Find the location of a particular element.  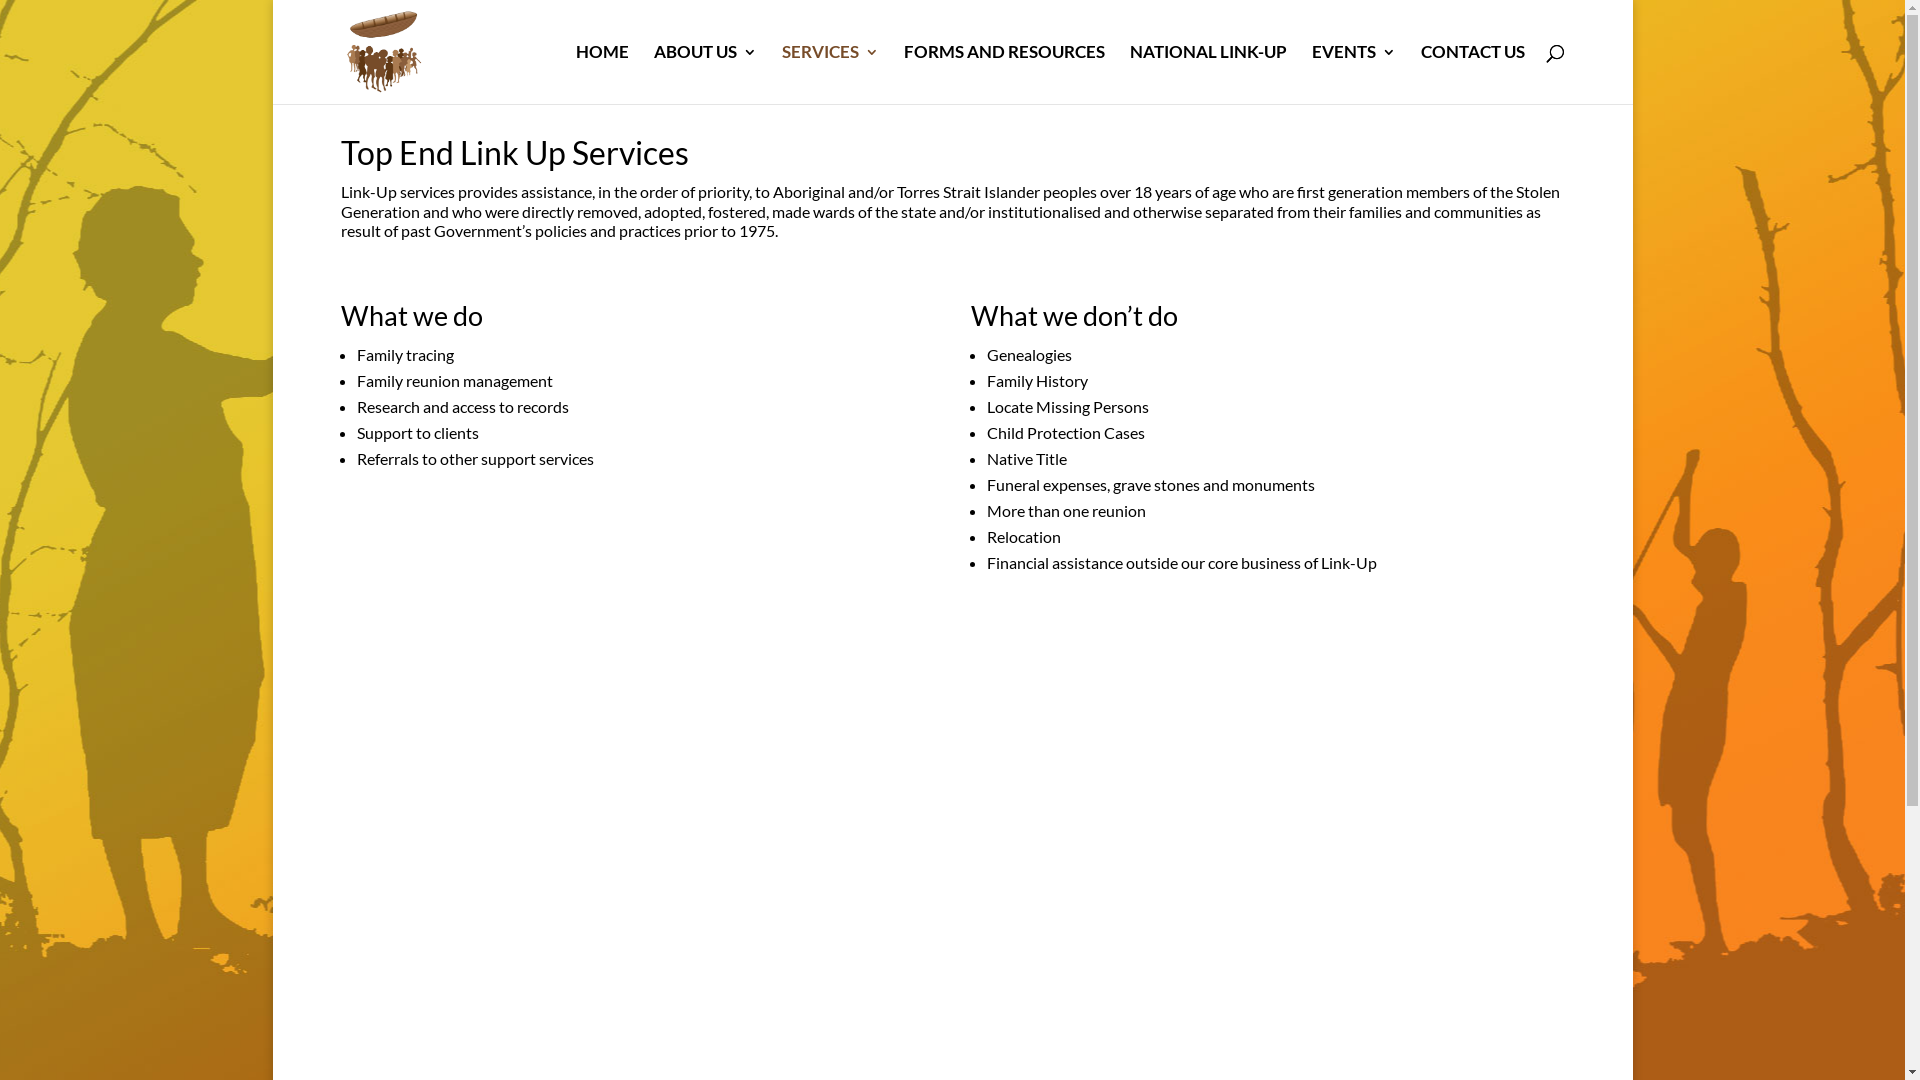

NATIONAL LINK-UP is located at coordinates (1208, 74).